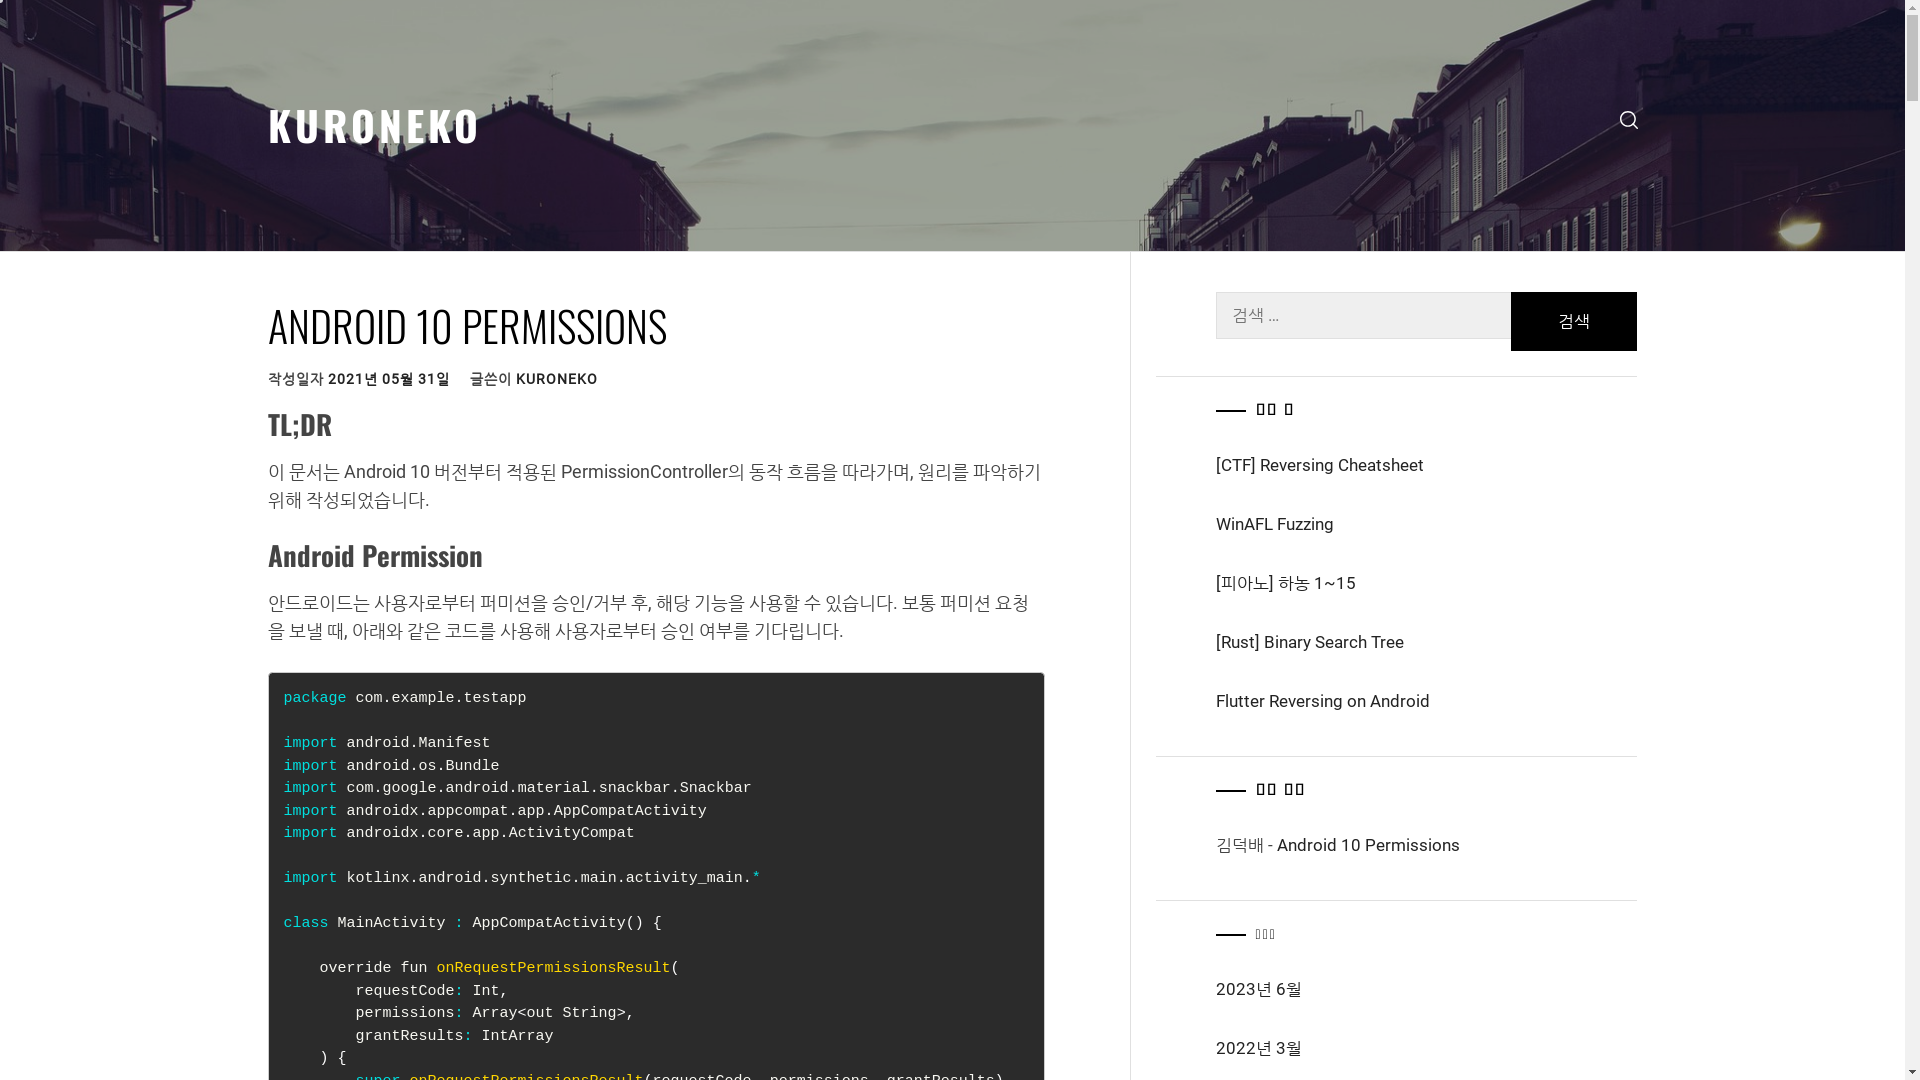 The height and width of the screenshot is (1080, 1920). Describe the element at coordinates (1368, 845) in the screenshot. I see `Android 10 Permissions` at that location.